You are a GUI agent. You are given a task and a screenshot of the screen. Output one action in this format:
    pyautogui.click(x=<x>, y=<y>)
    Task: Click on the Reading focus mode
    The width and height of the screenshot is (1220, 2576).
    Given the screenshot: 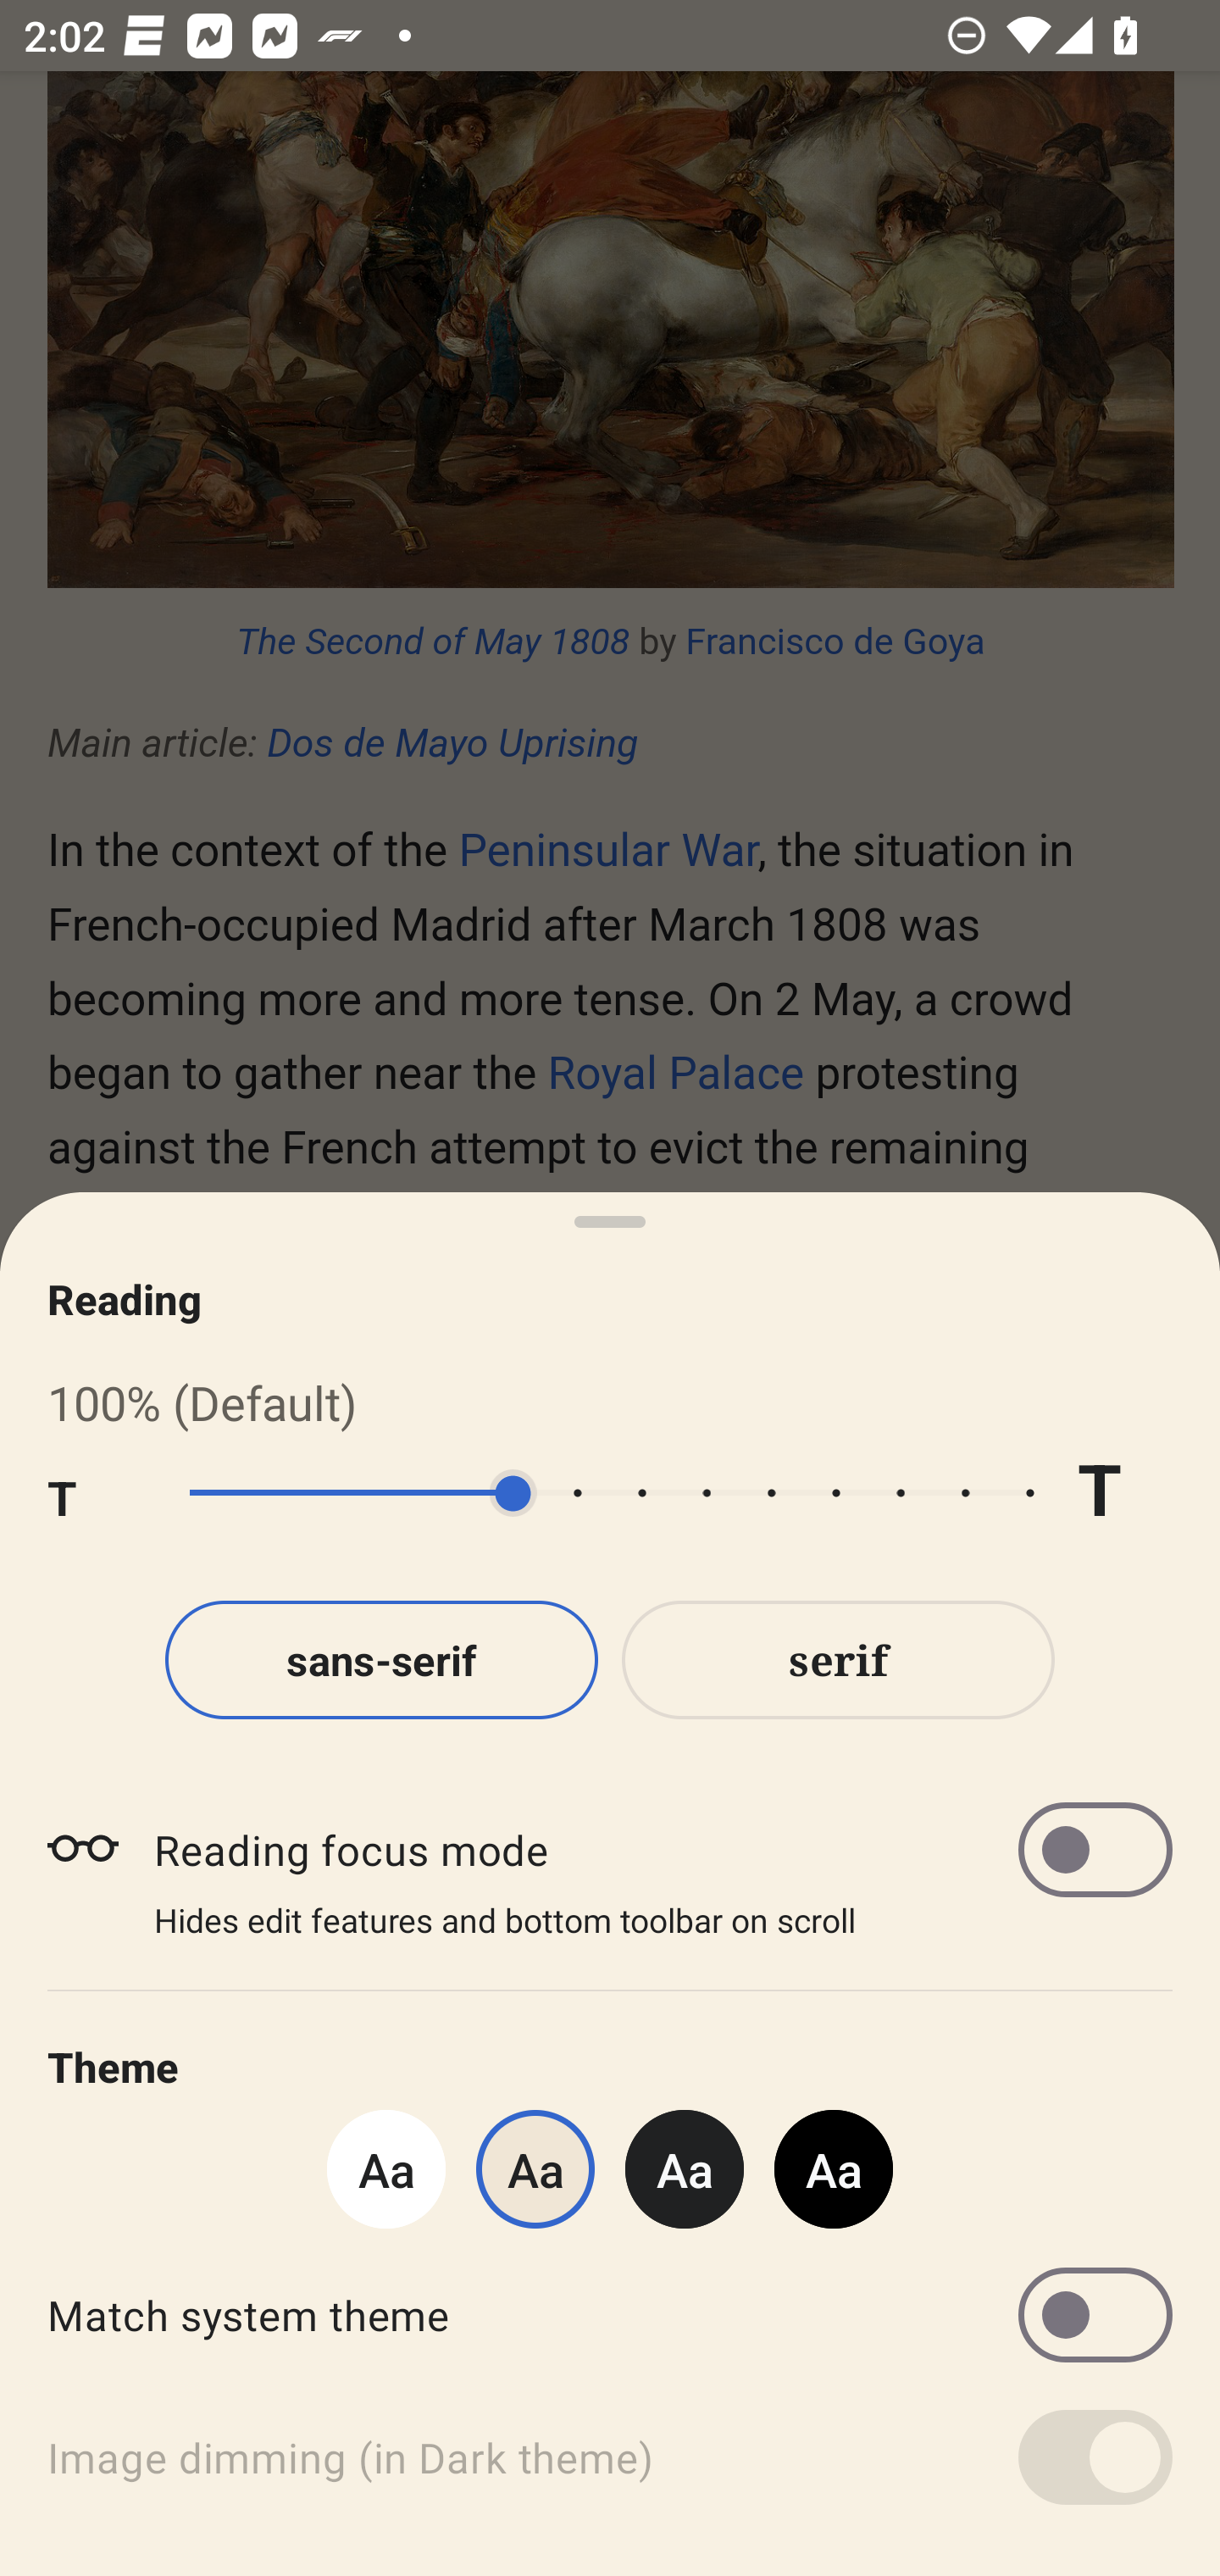 What is the action you would take?
    pyautogui.click(x=663, y=1849)
    